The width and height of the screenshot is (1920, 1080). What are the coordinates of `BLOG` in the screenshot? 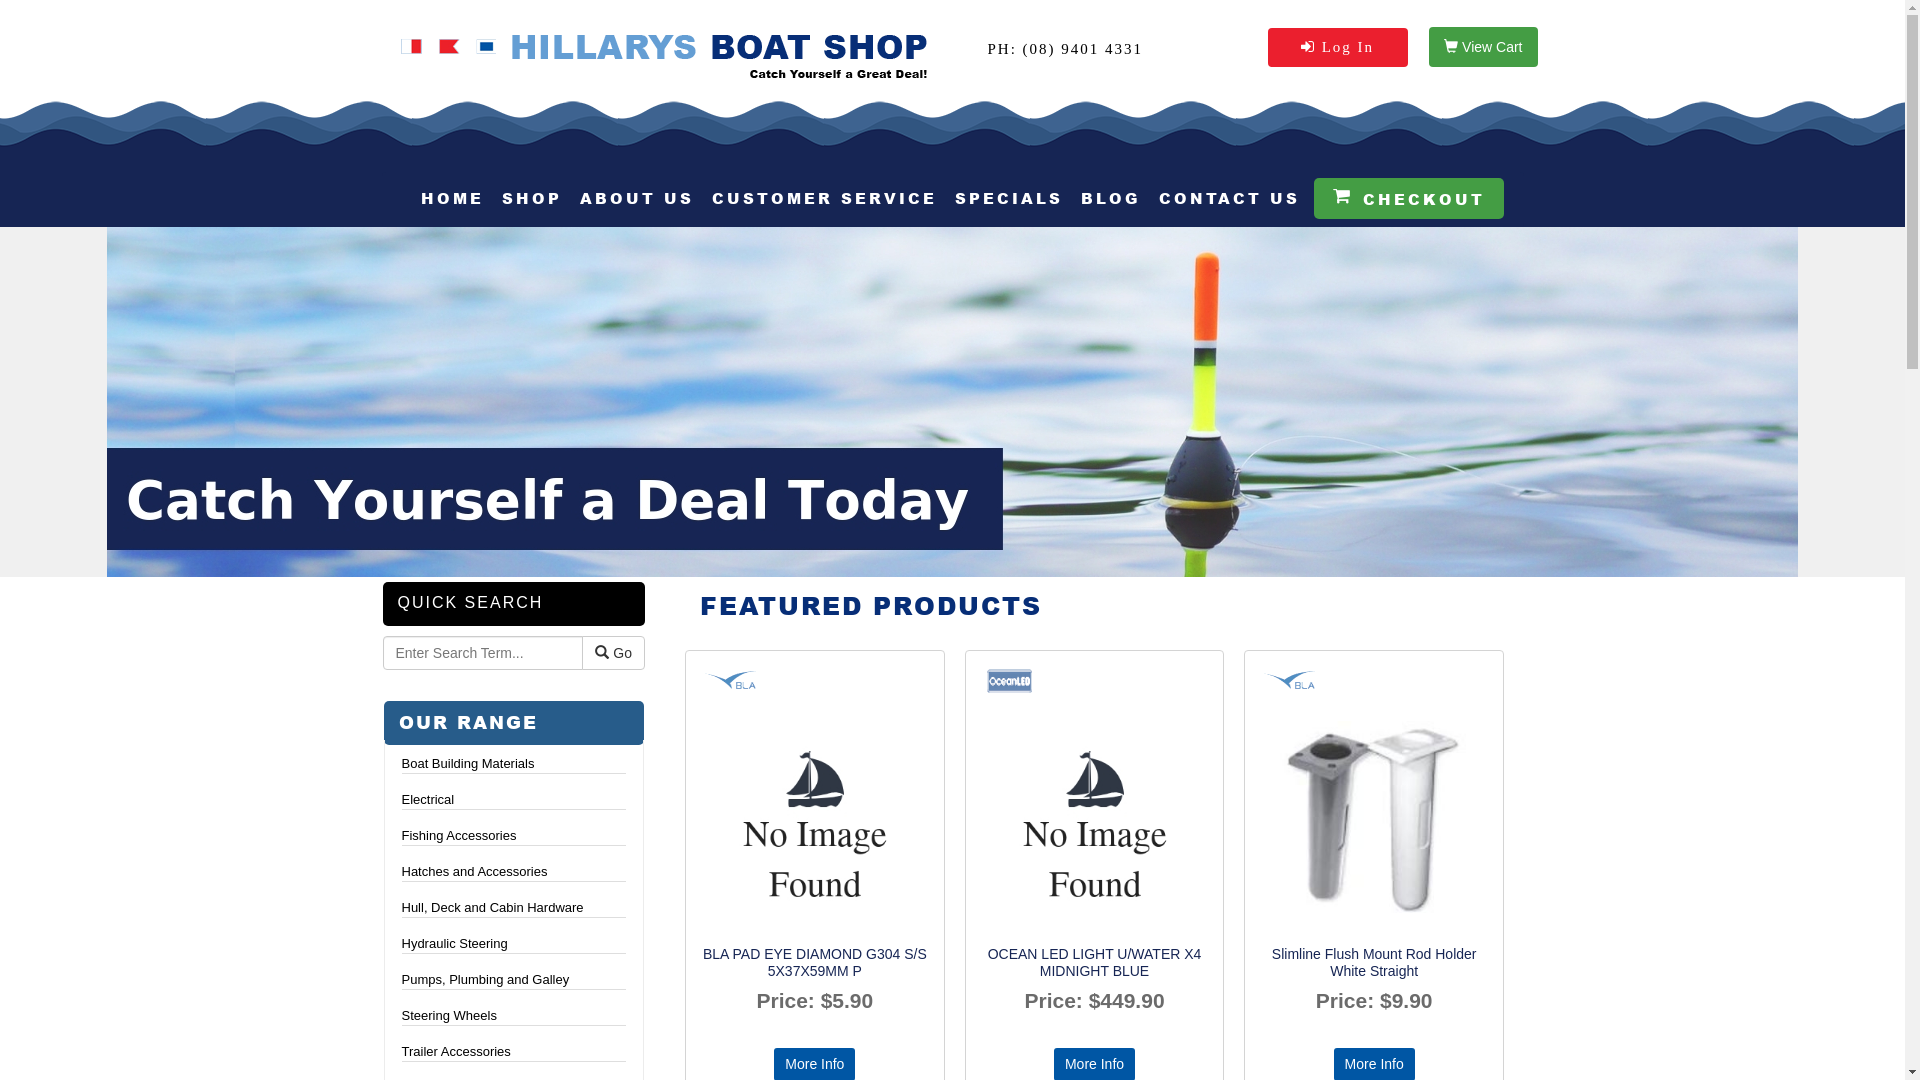 It's located at (1110, 198).